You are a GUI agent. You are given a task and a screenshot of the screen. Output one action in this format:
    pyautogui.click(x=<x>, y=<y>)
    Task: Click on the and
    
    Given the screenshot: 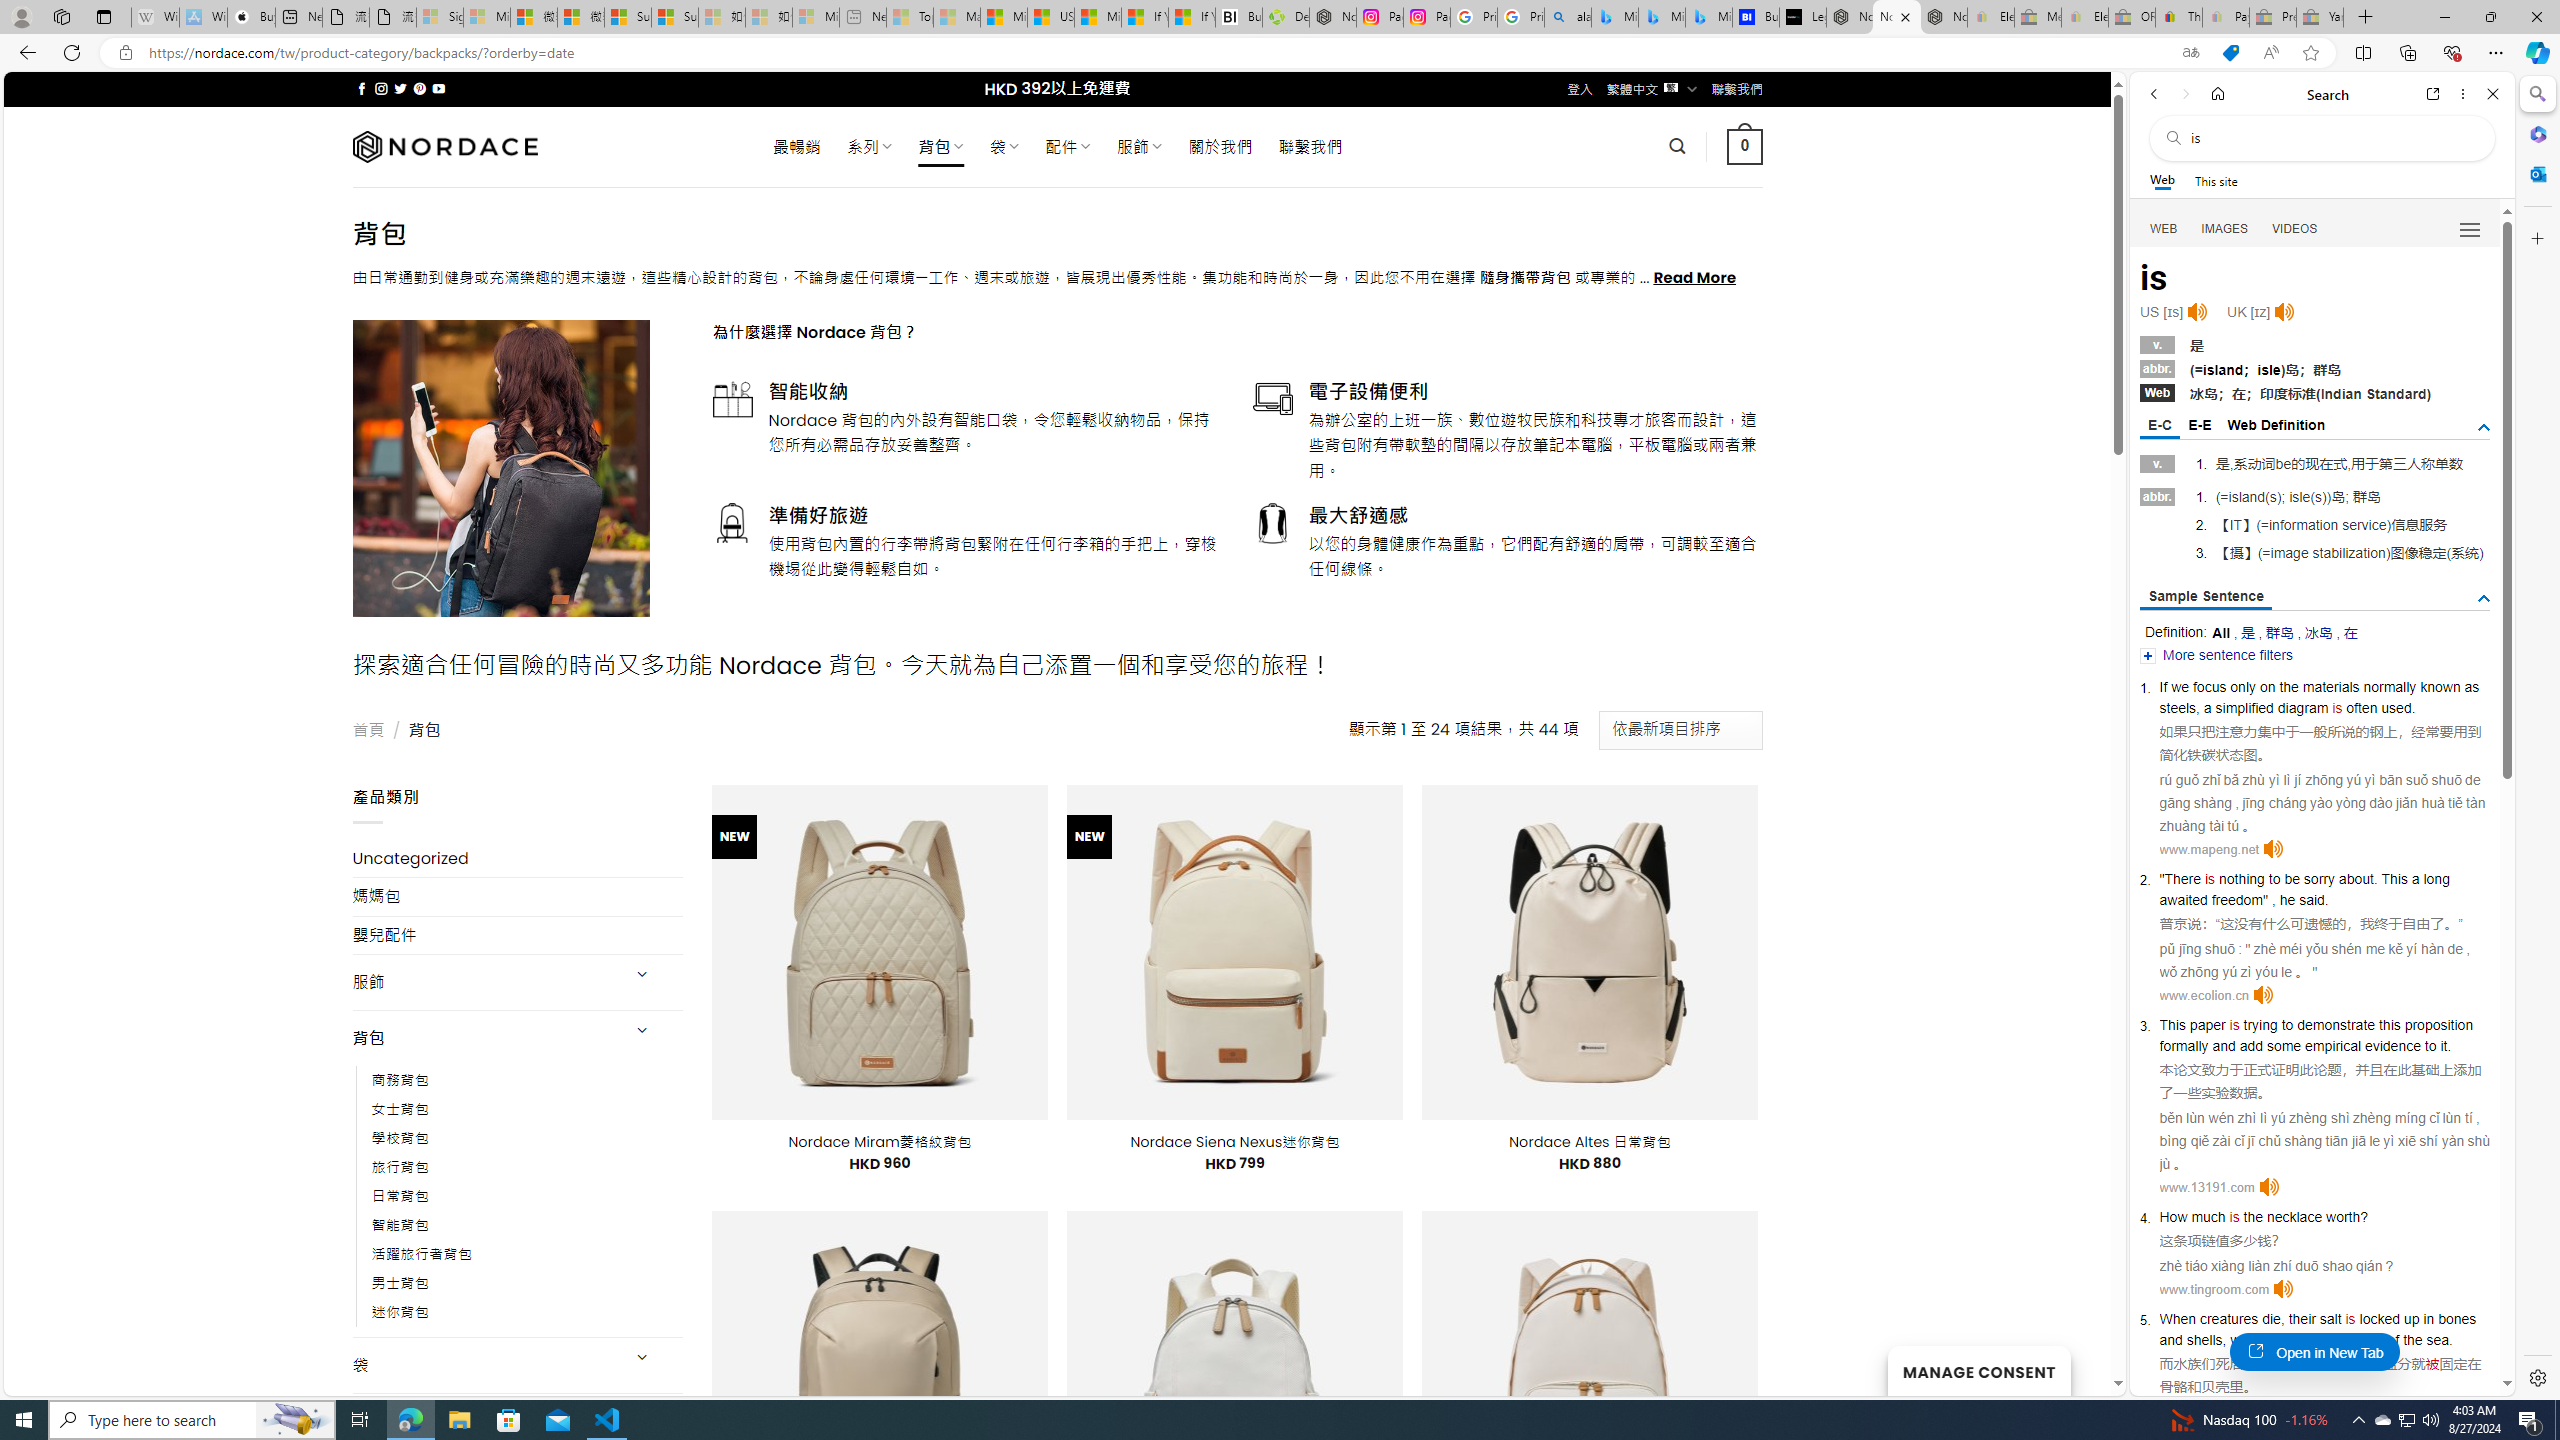 What is the action you would take?
    pyautogui.click(x=2170, y=1340)
    